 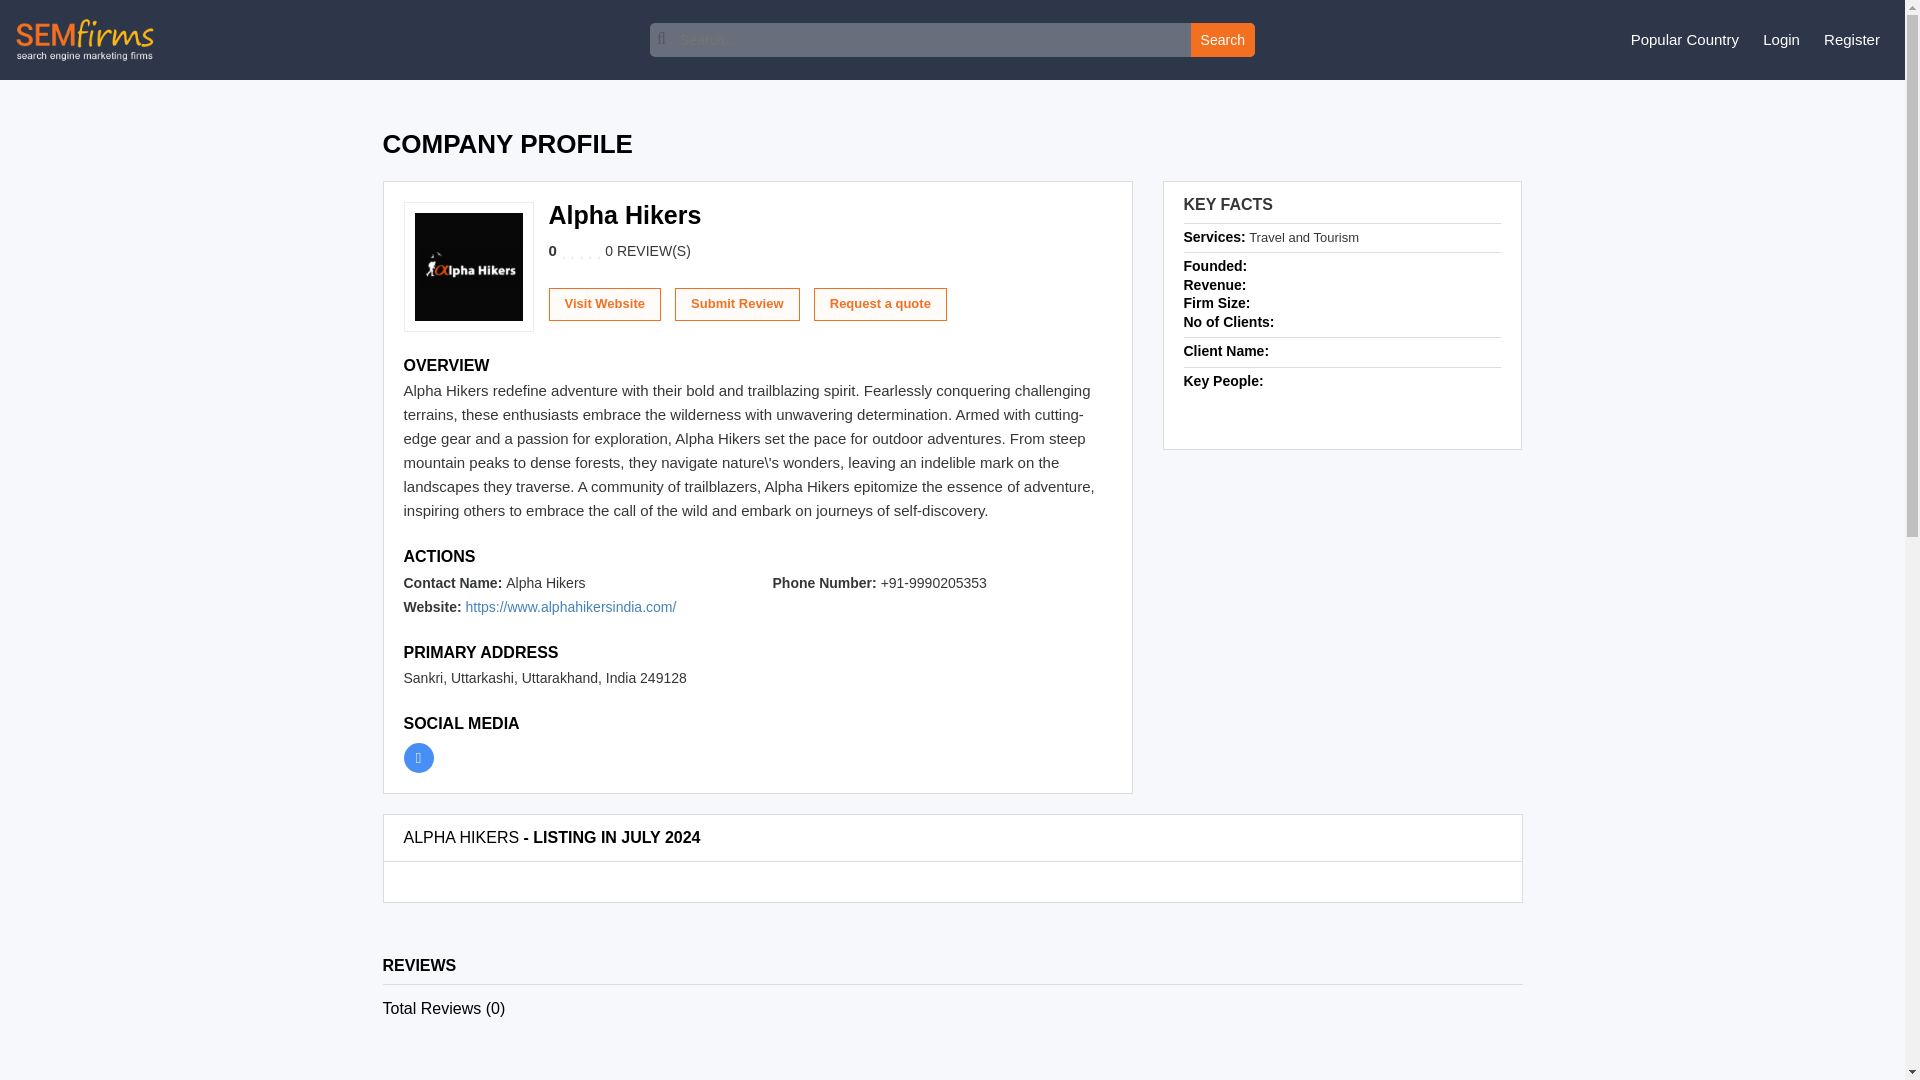 What do you see at coordinates (1684, 39) in the screenshot?
I see `Popular Country` at bounding box center [1684, 39].